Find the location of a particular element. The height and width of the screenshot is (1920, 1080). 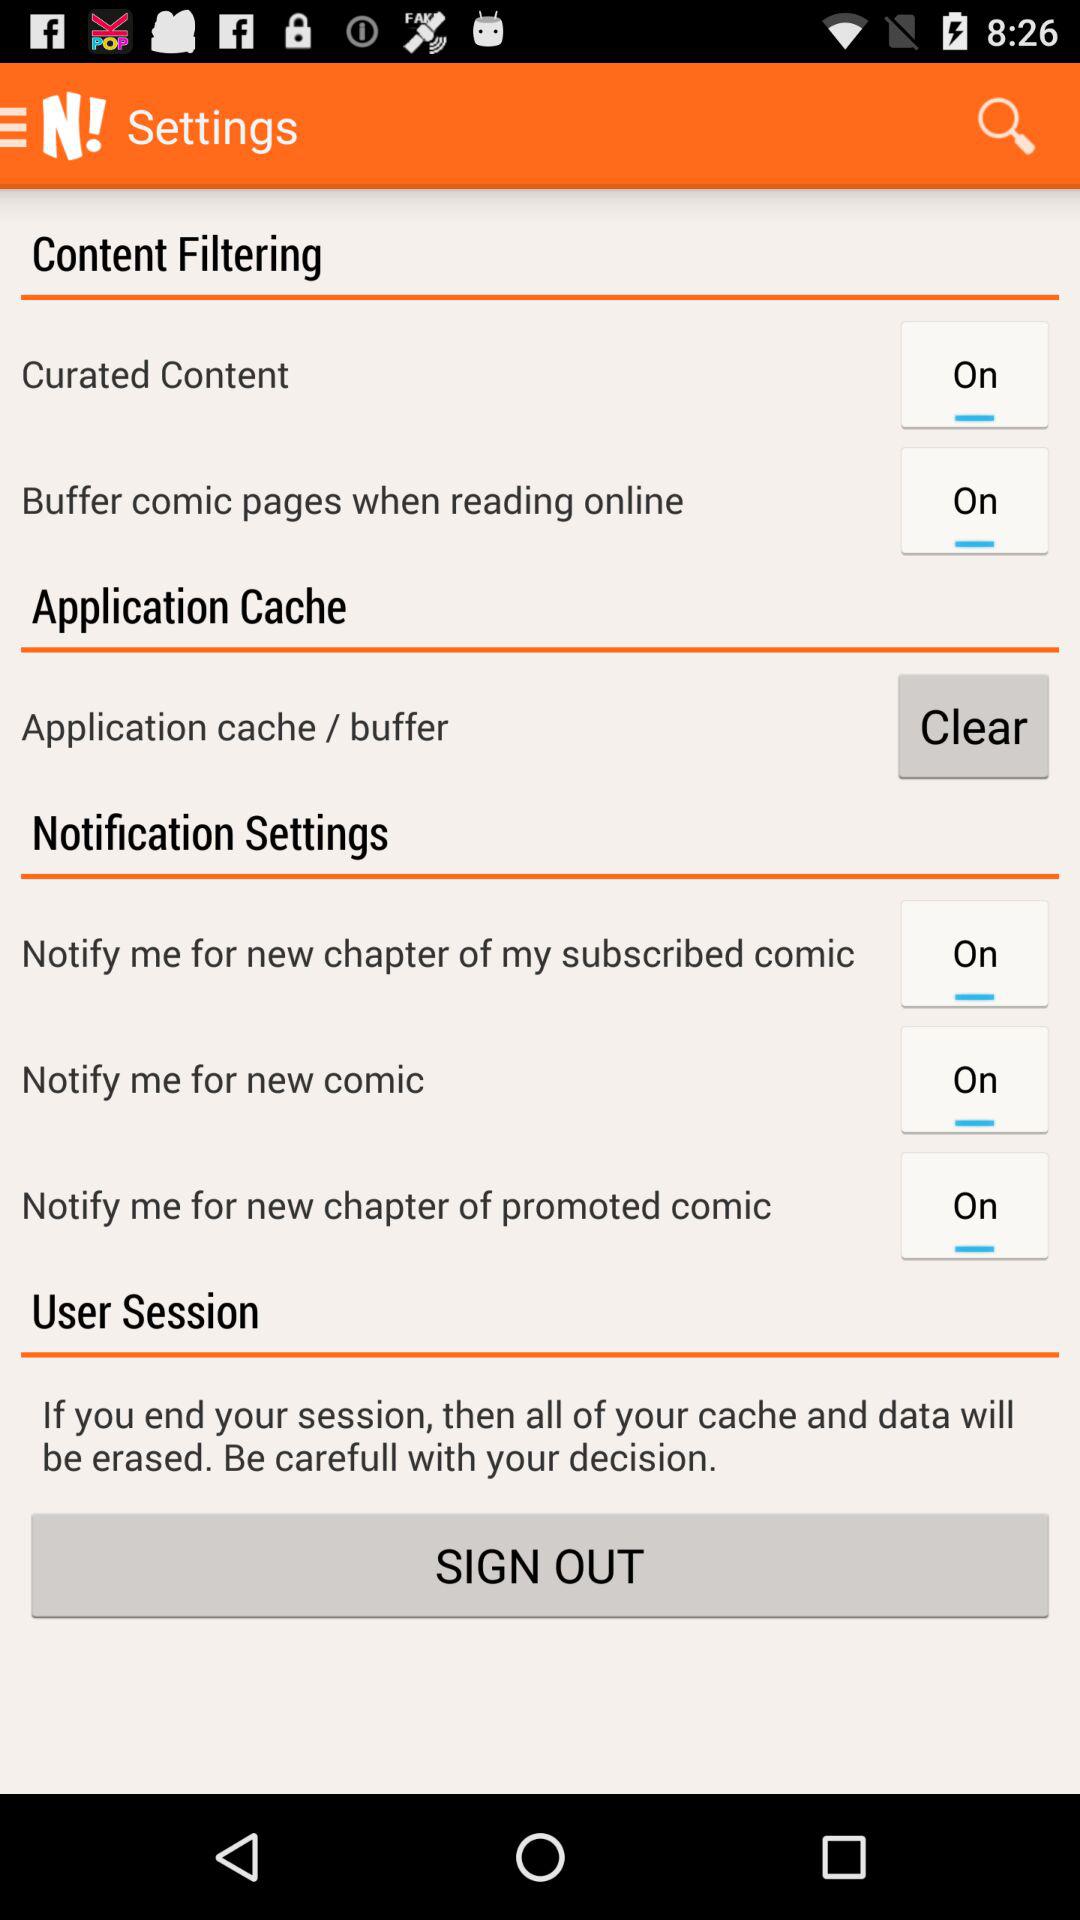

open app to the right of the settings item is located at coordinates (1006, 126).